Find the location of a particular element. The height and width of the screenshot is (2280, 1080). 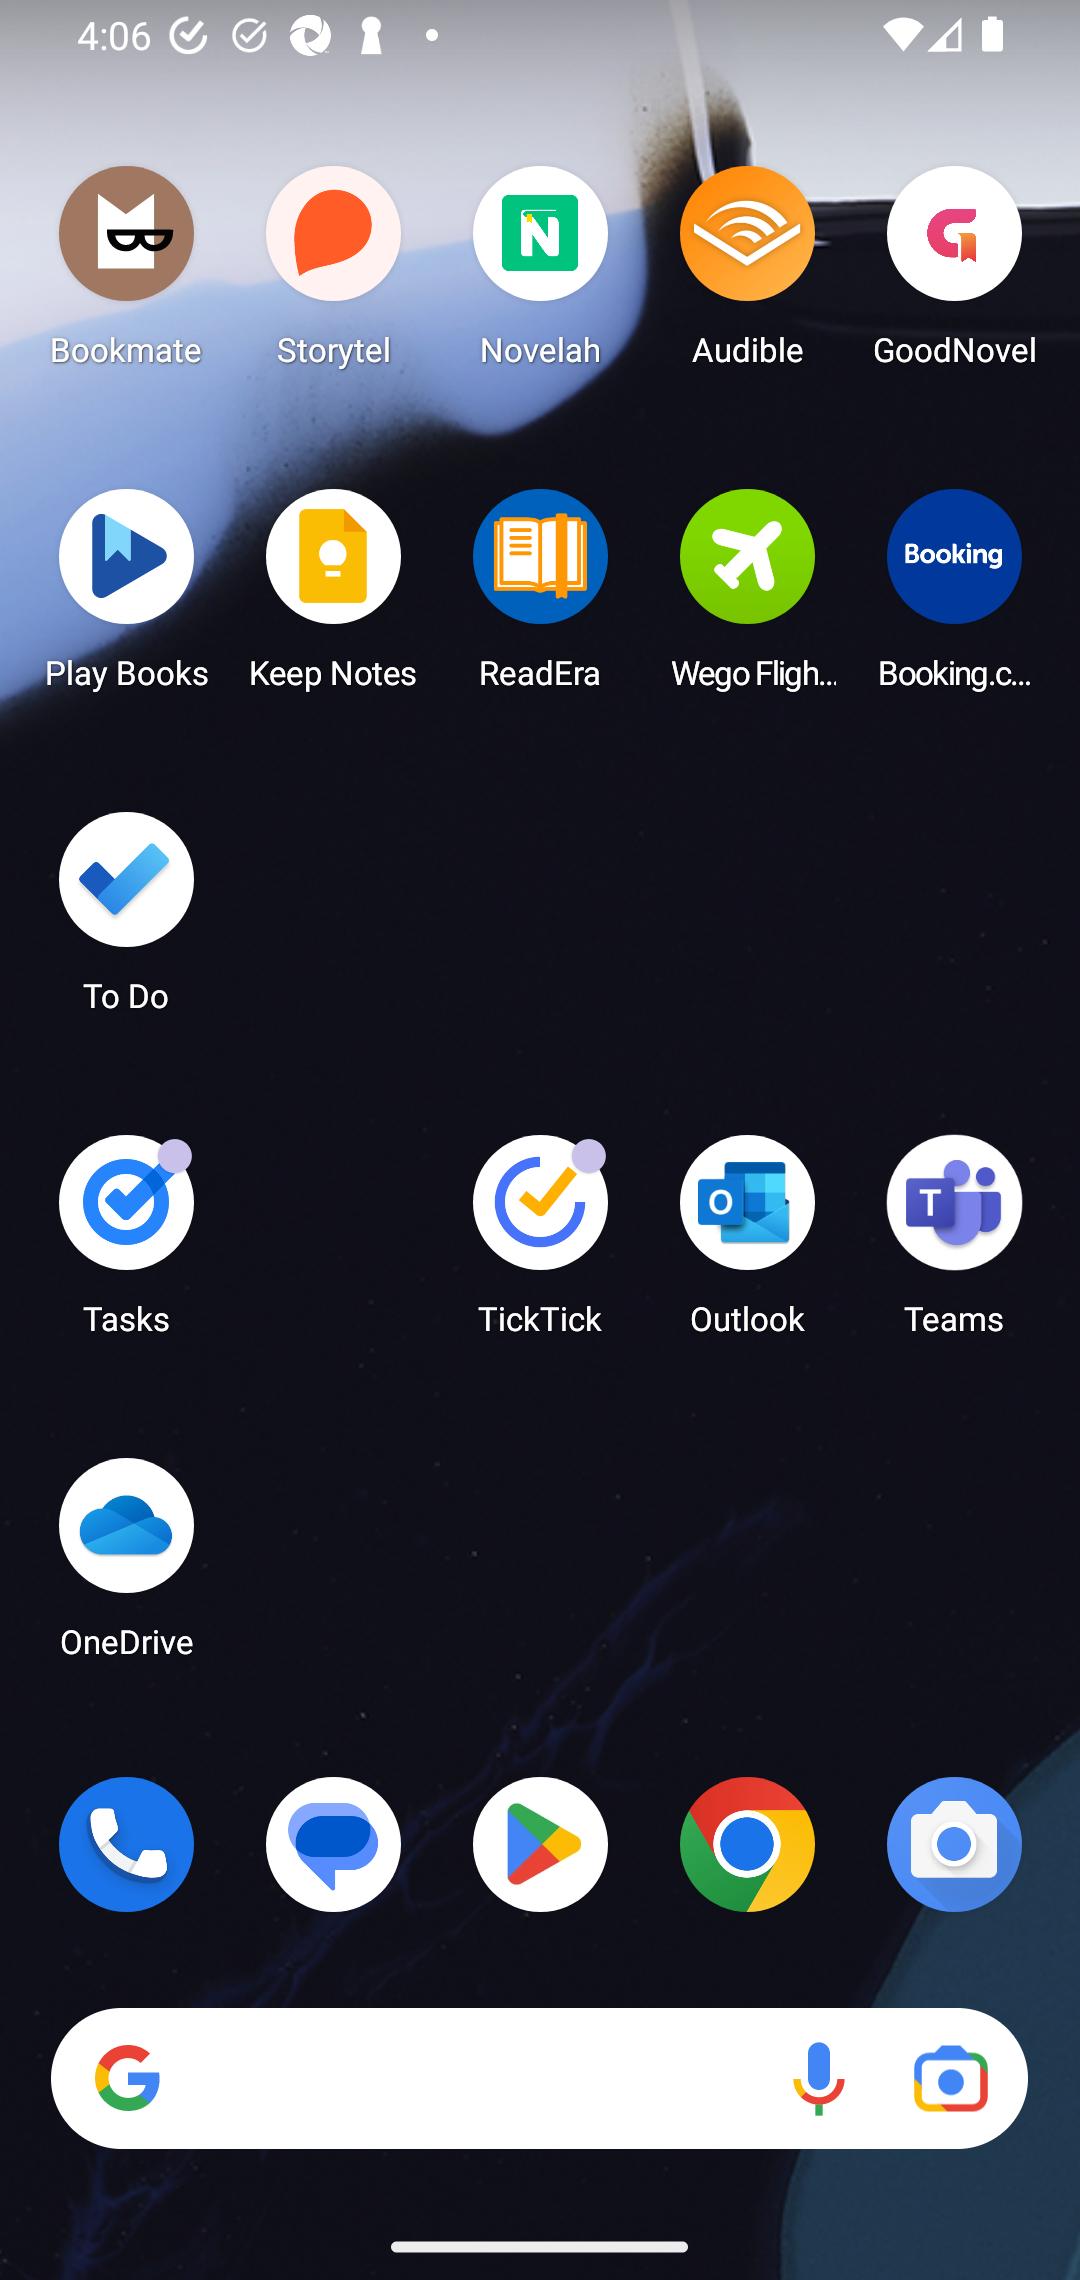

Phone is located at coordinates (126, 1844).